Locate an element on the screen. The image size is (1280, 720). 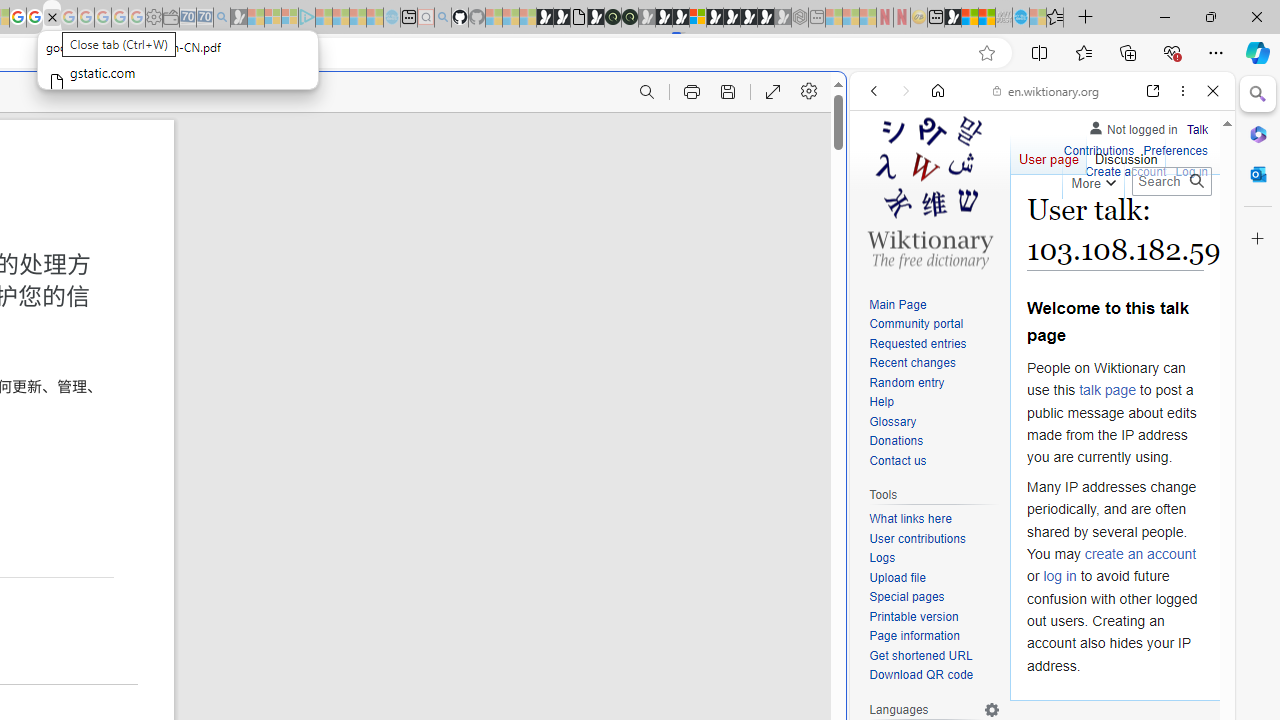
Preferences is located at coordinates (1176, 152).